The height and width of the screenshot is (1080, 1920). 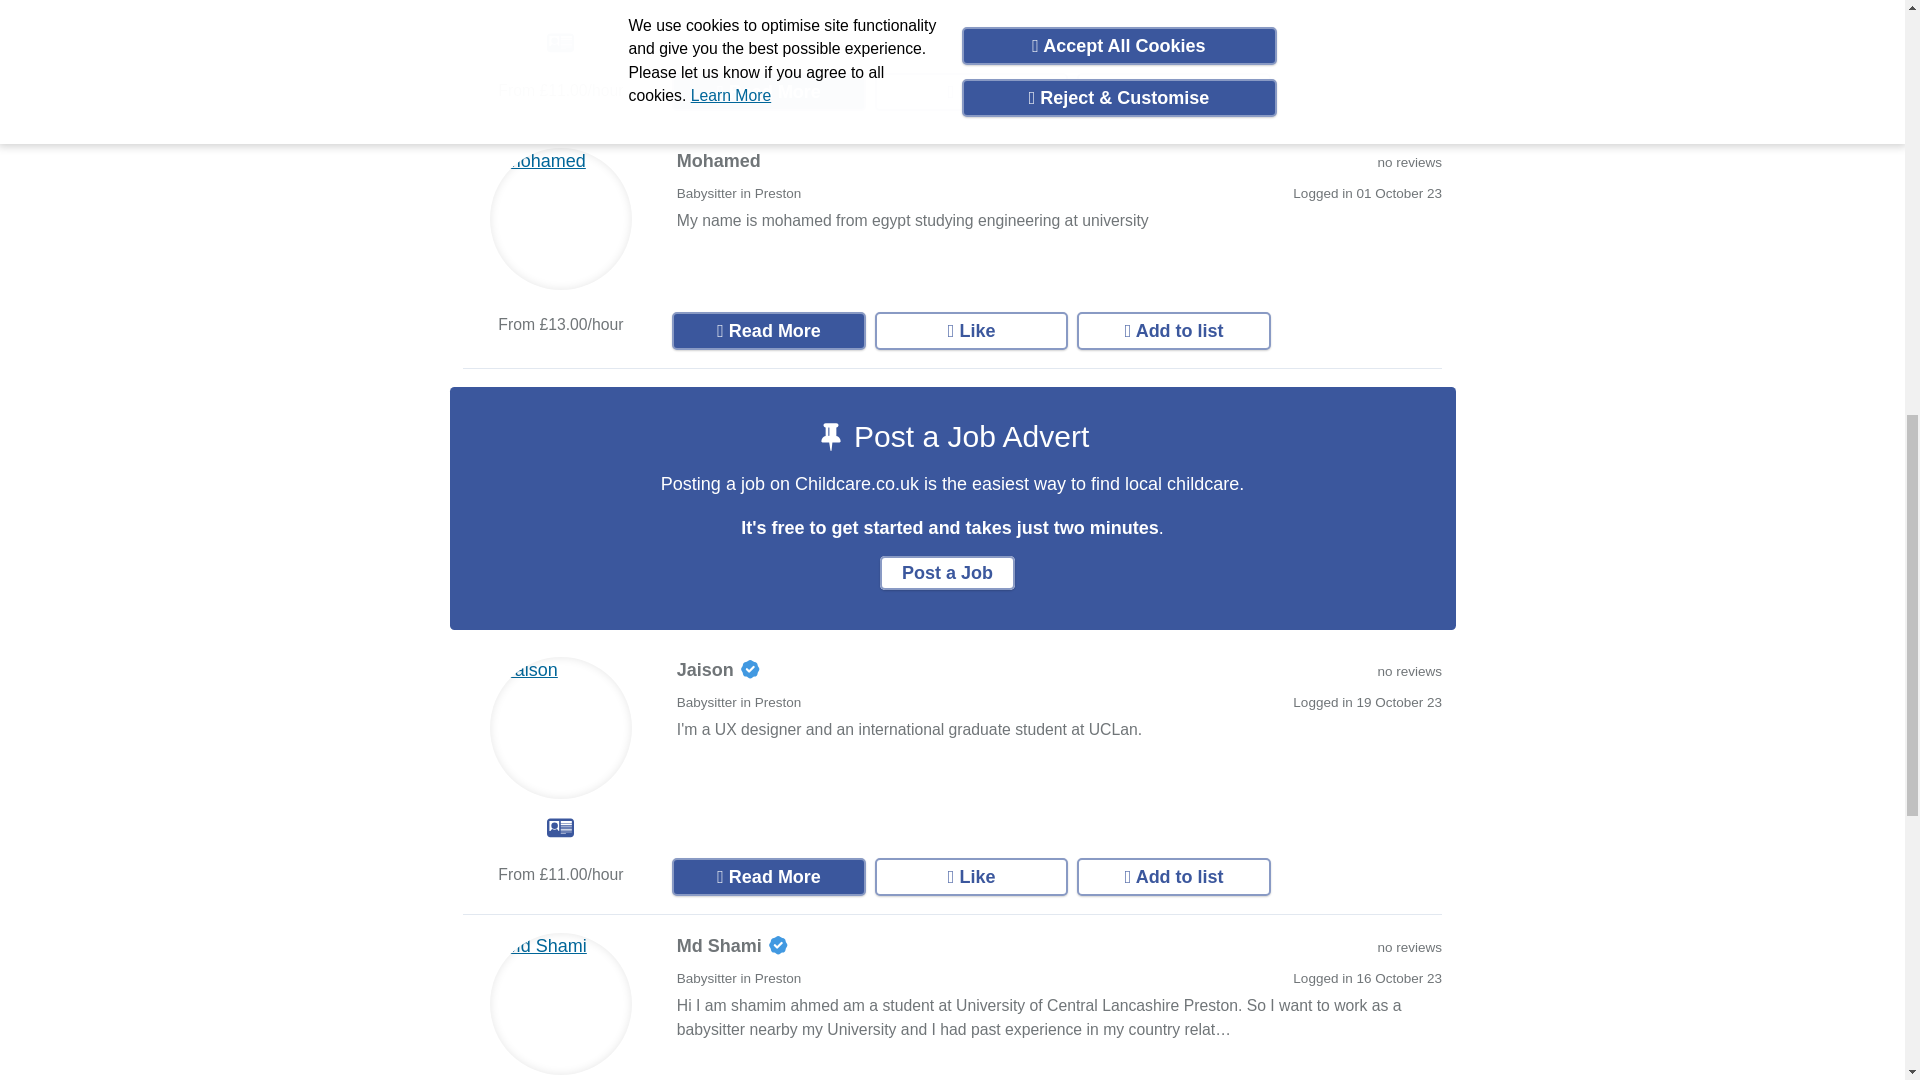 I want to click on View this members full provile, so click(x=768, y=876).